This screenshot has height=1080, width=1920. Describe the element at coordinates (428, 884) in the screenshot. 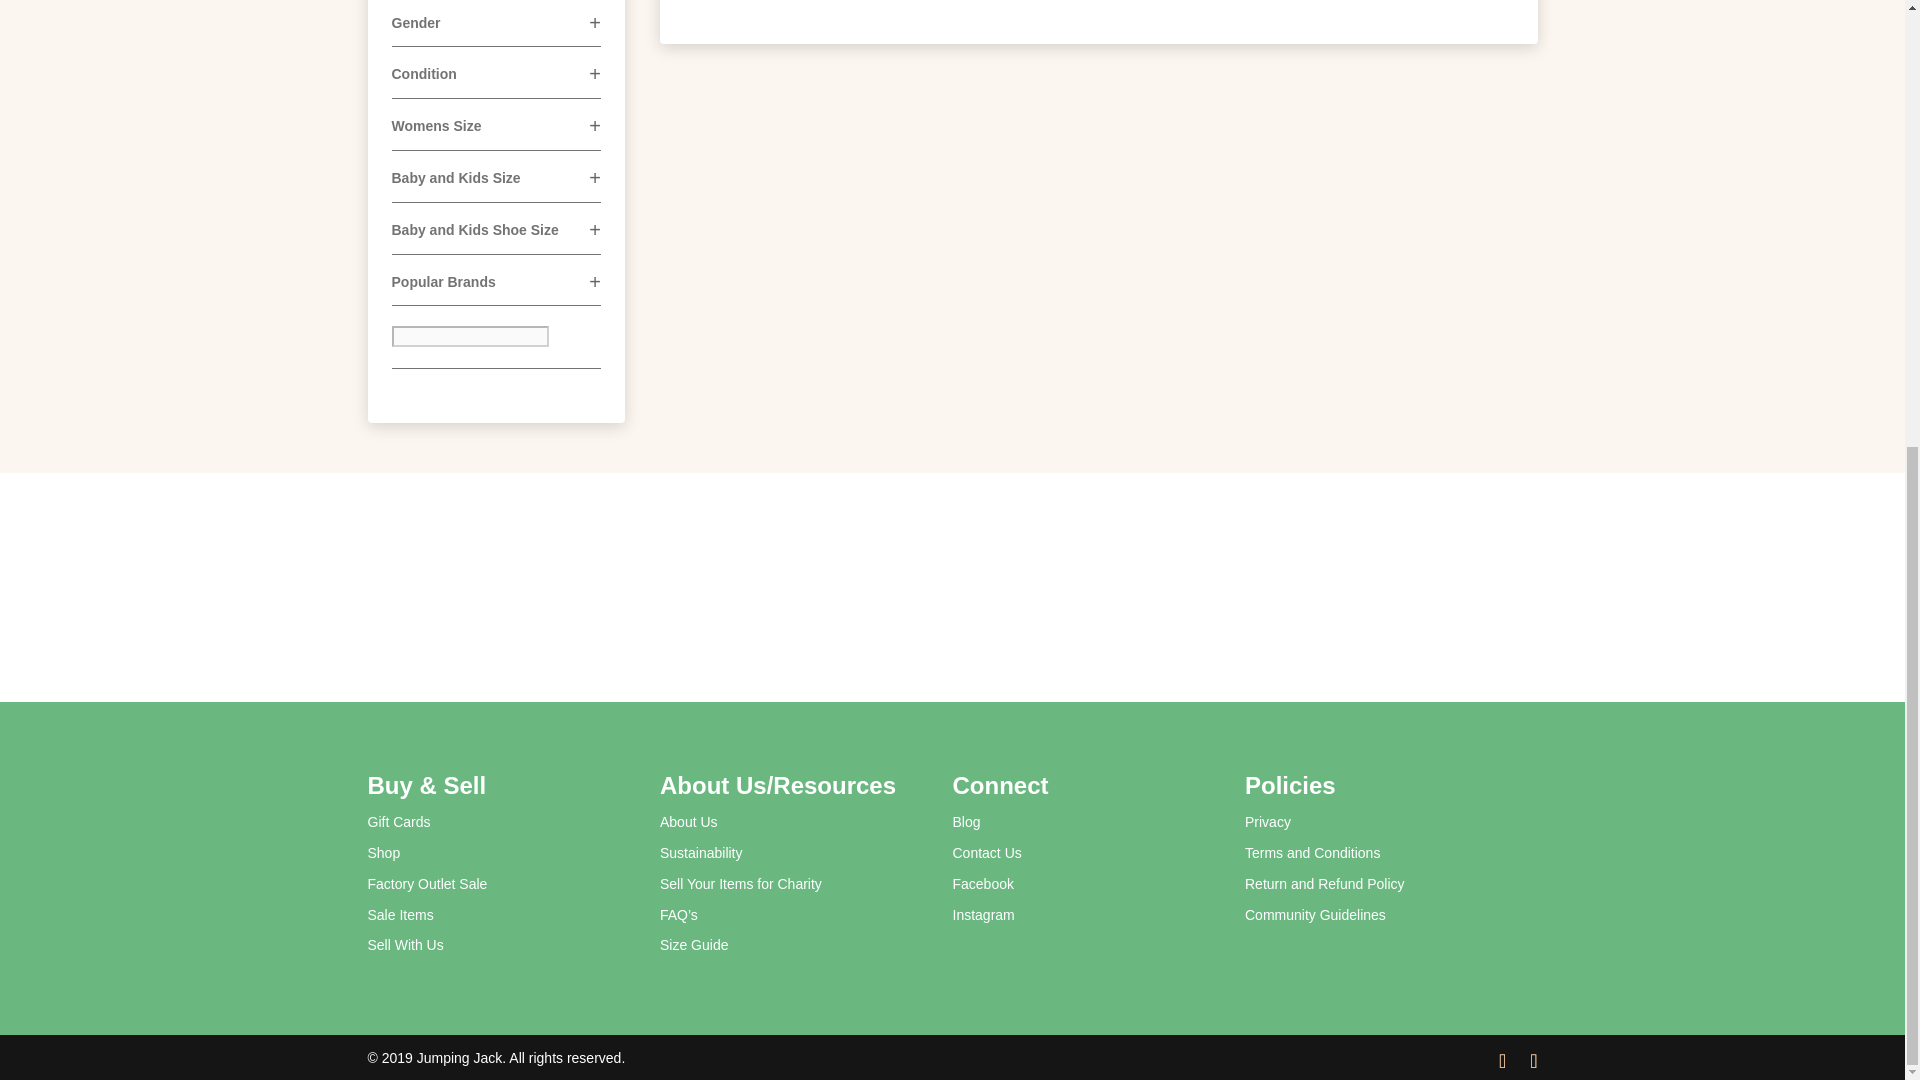

I see `Factory Outlet Sale` at that location.